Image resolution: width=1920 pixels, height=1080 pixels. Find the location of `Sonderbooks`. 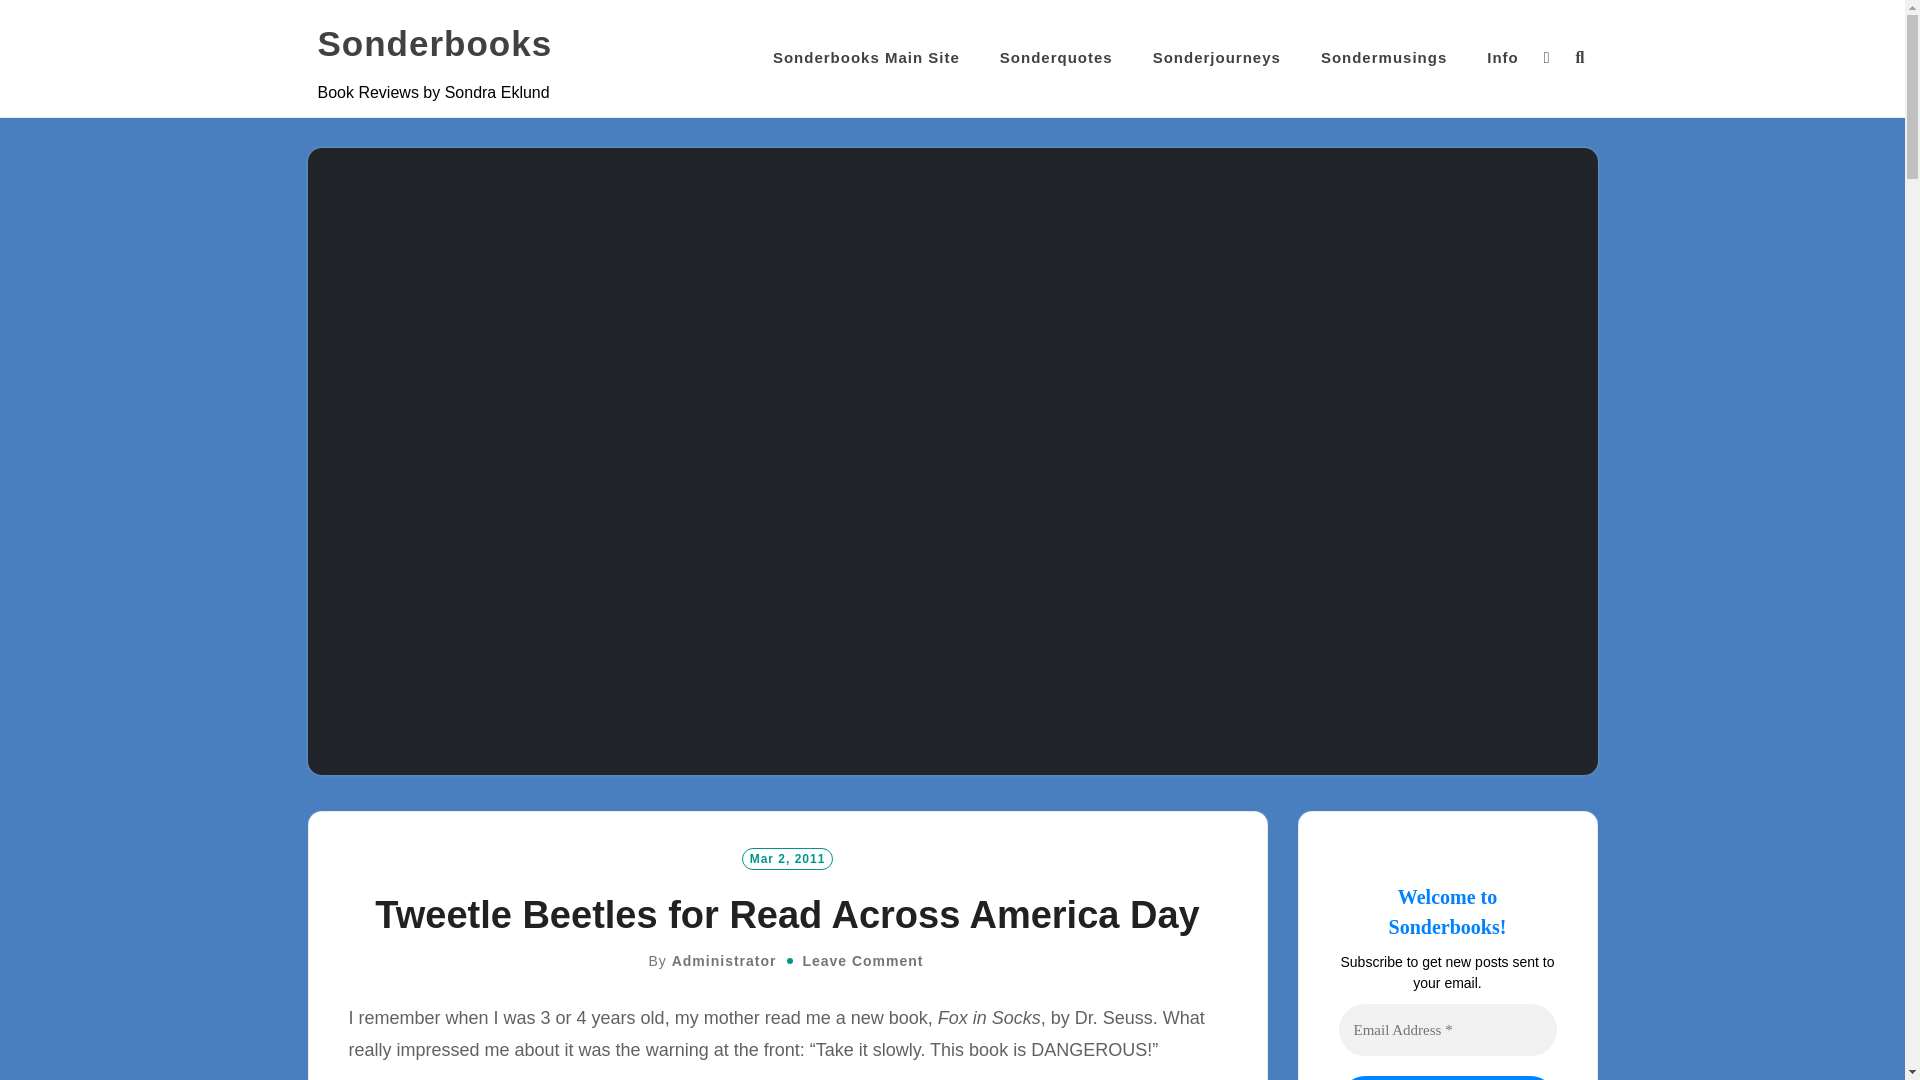

Sonderbooks is located at coordinates (435, 44).